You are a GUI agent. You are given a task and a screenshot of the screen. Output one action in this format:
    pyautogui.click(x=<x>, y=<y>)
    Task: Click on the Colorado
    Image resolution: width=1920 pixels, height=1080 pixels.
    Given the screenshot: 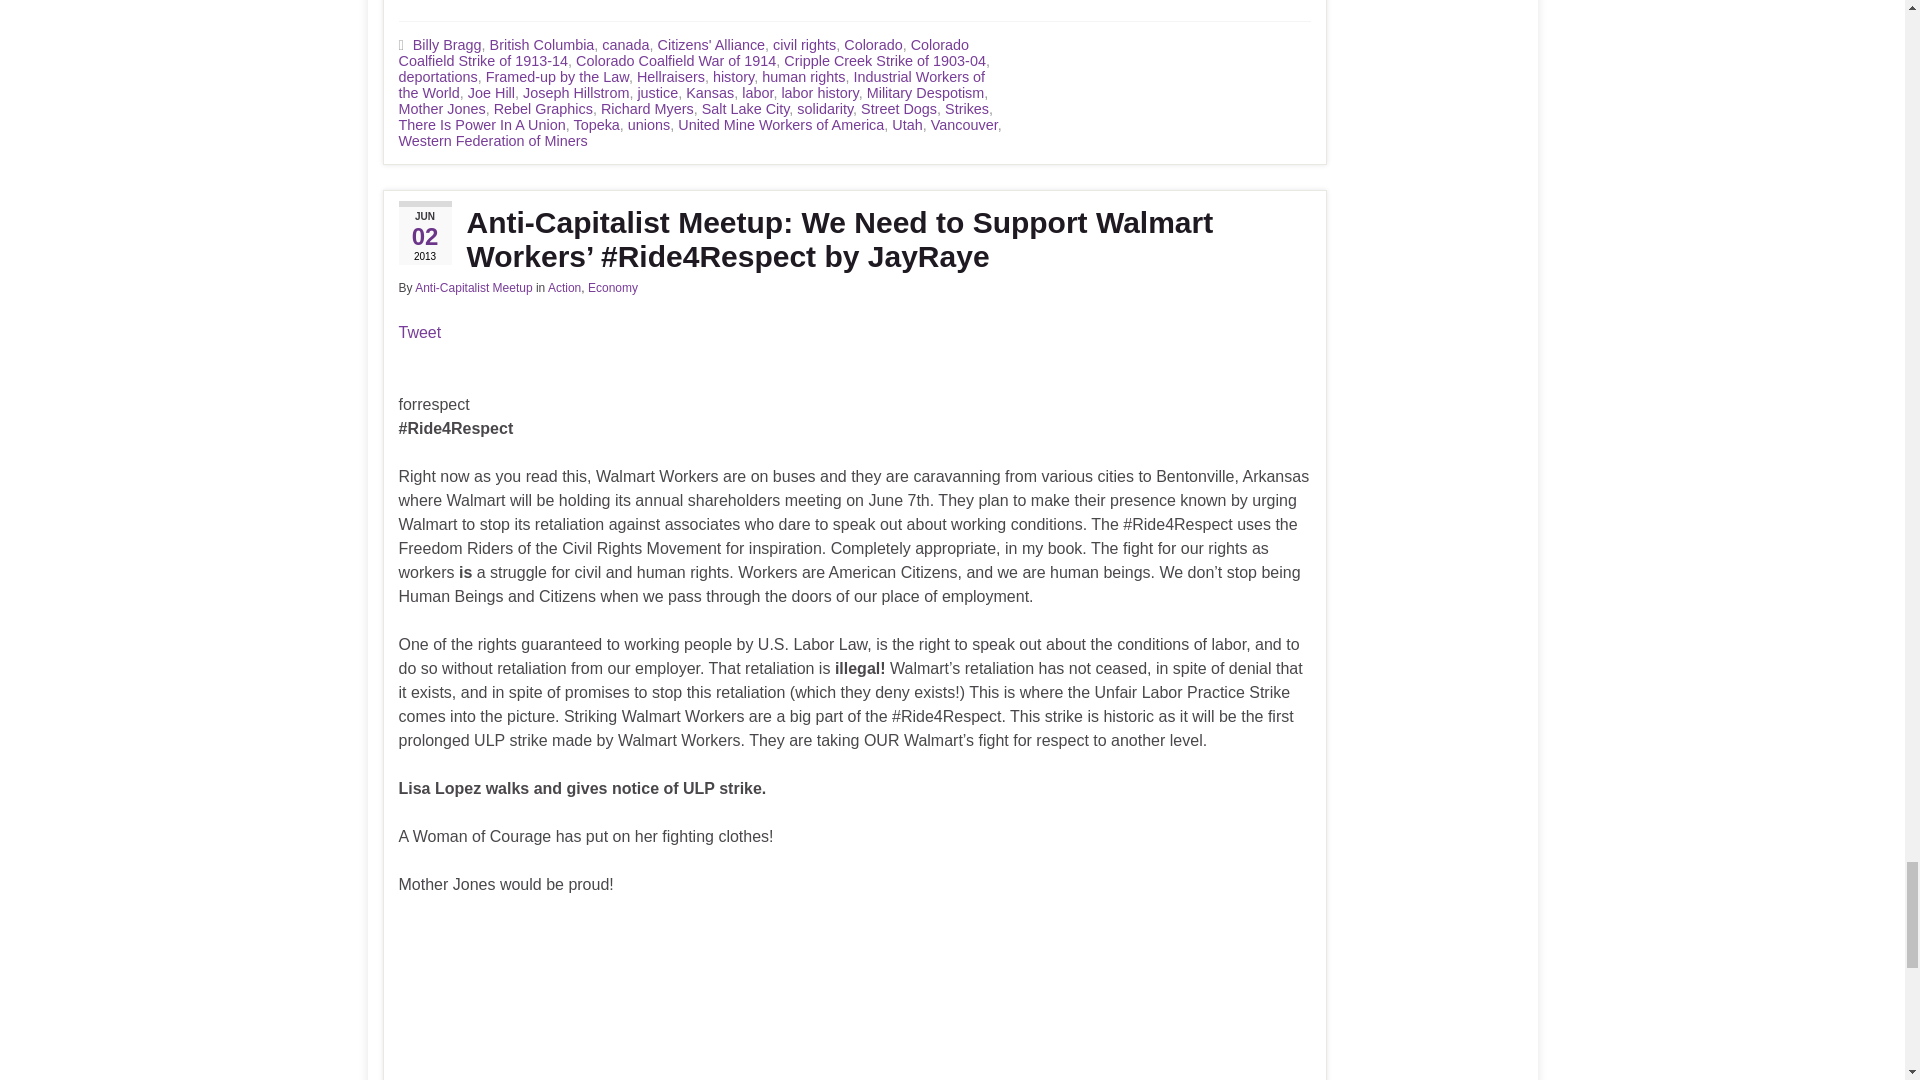 What is the action you would take?
    pyautogui.click(x=873, y=44)
    